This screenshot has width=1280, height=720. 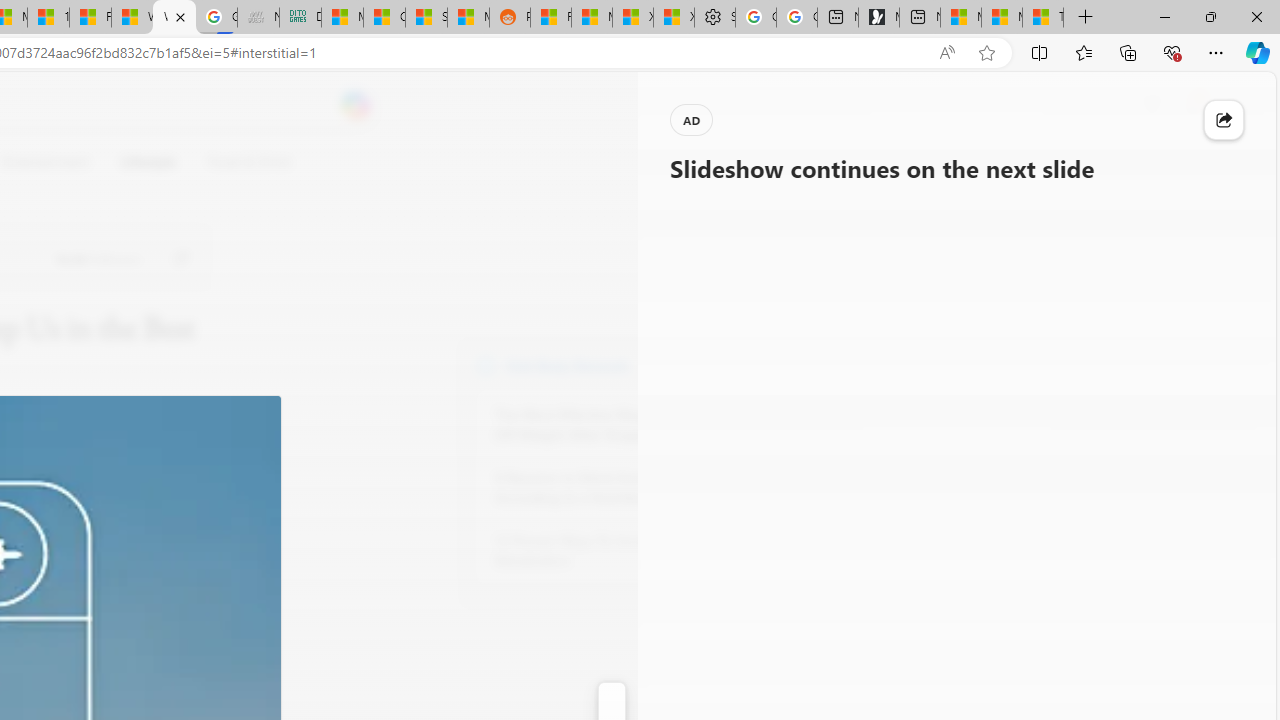 I want to click on Body Network, so click(x=486, y=364).